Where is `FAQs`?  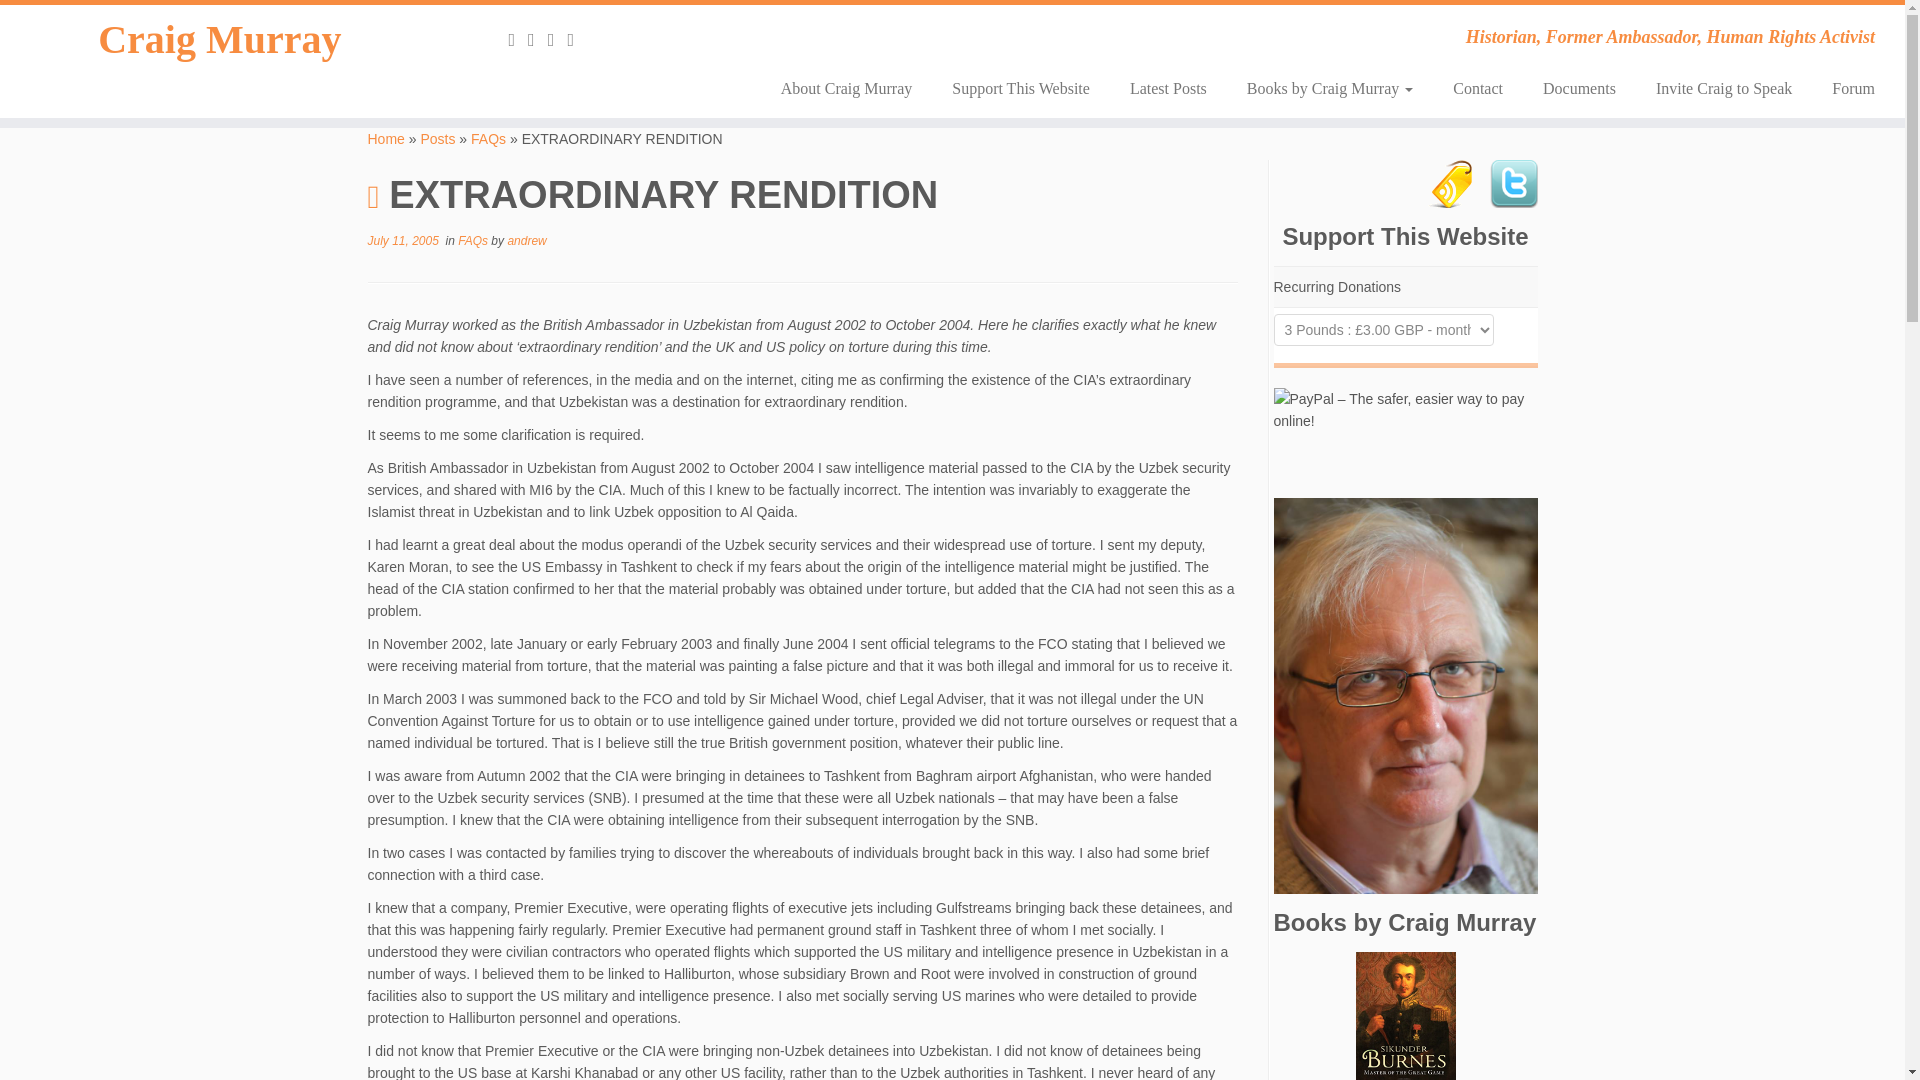 FAQs is located at coordinates (488, 138).